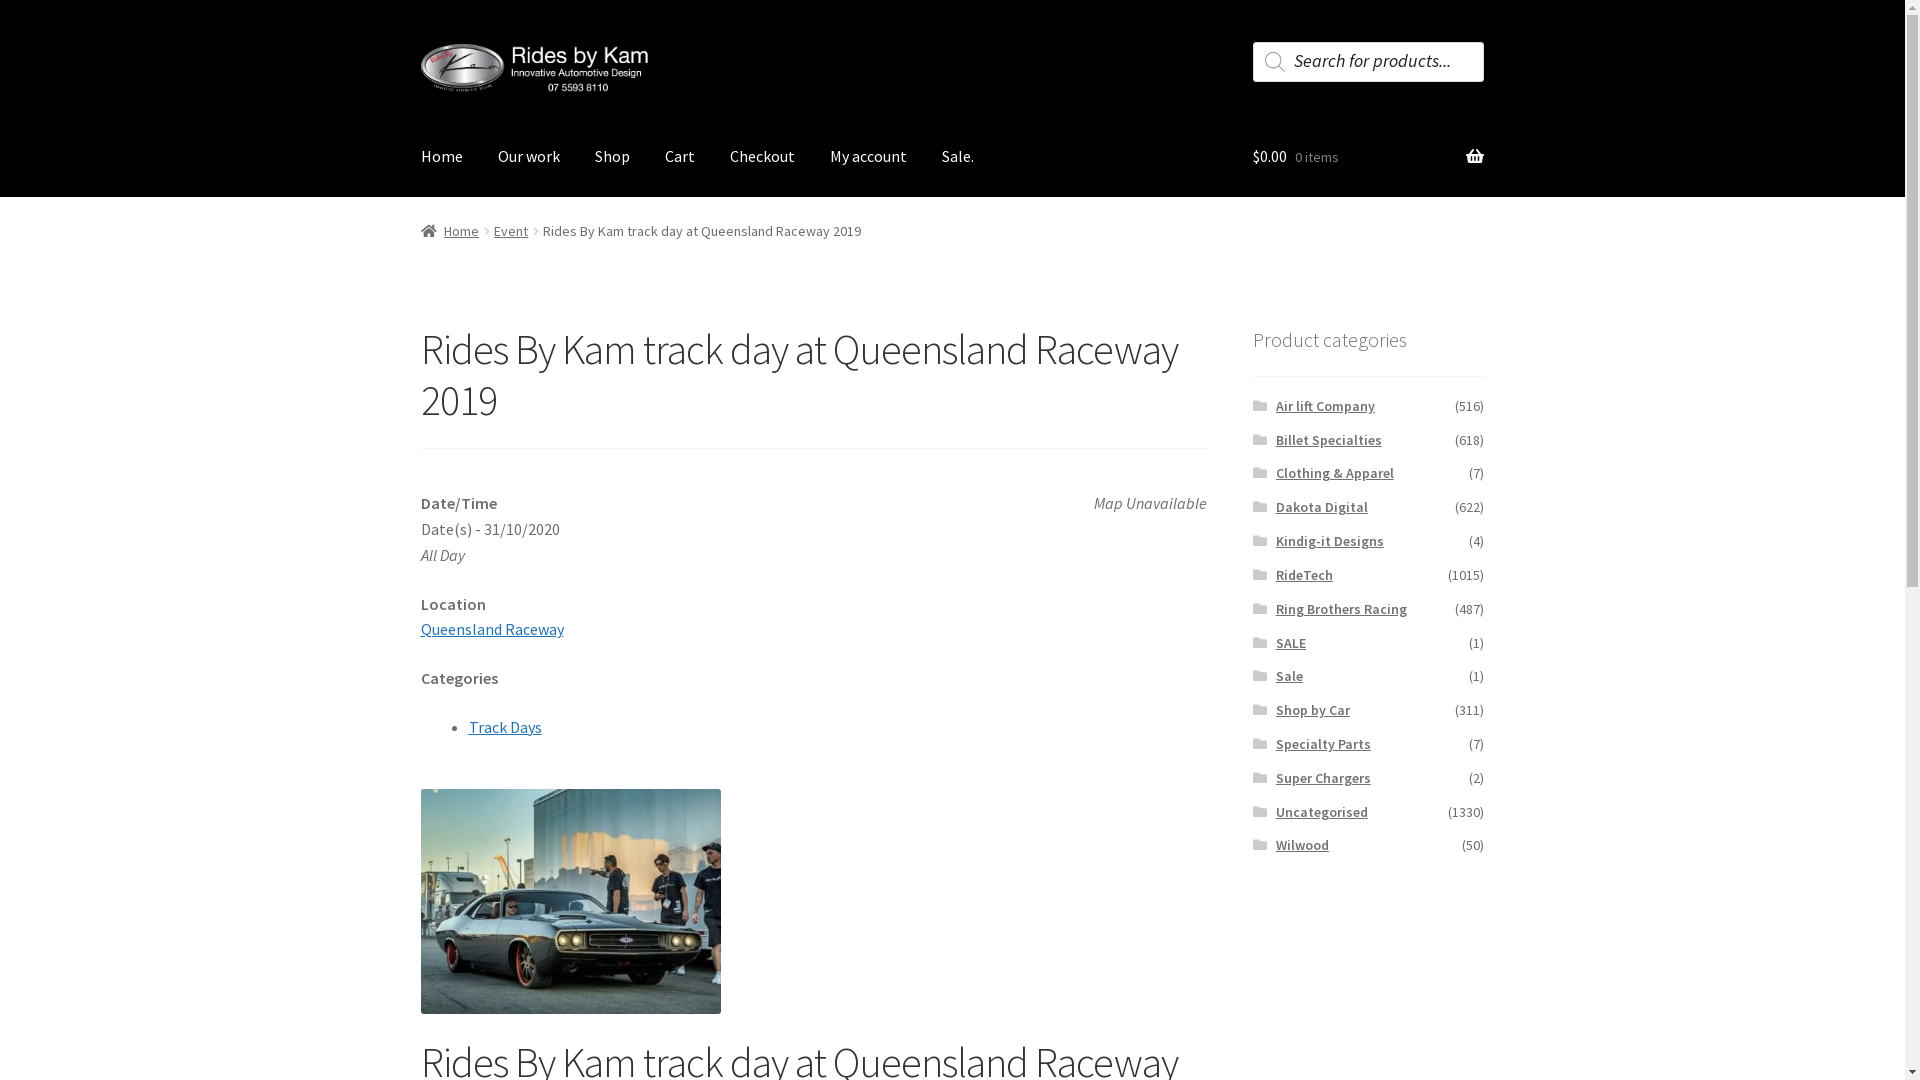 The image size is (1920, 1080). Describe the element at coordinates (1329, 440) in the screenshot. I see `Billet Specialties` at that location.